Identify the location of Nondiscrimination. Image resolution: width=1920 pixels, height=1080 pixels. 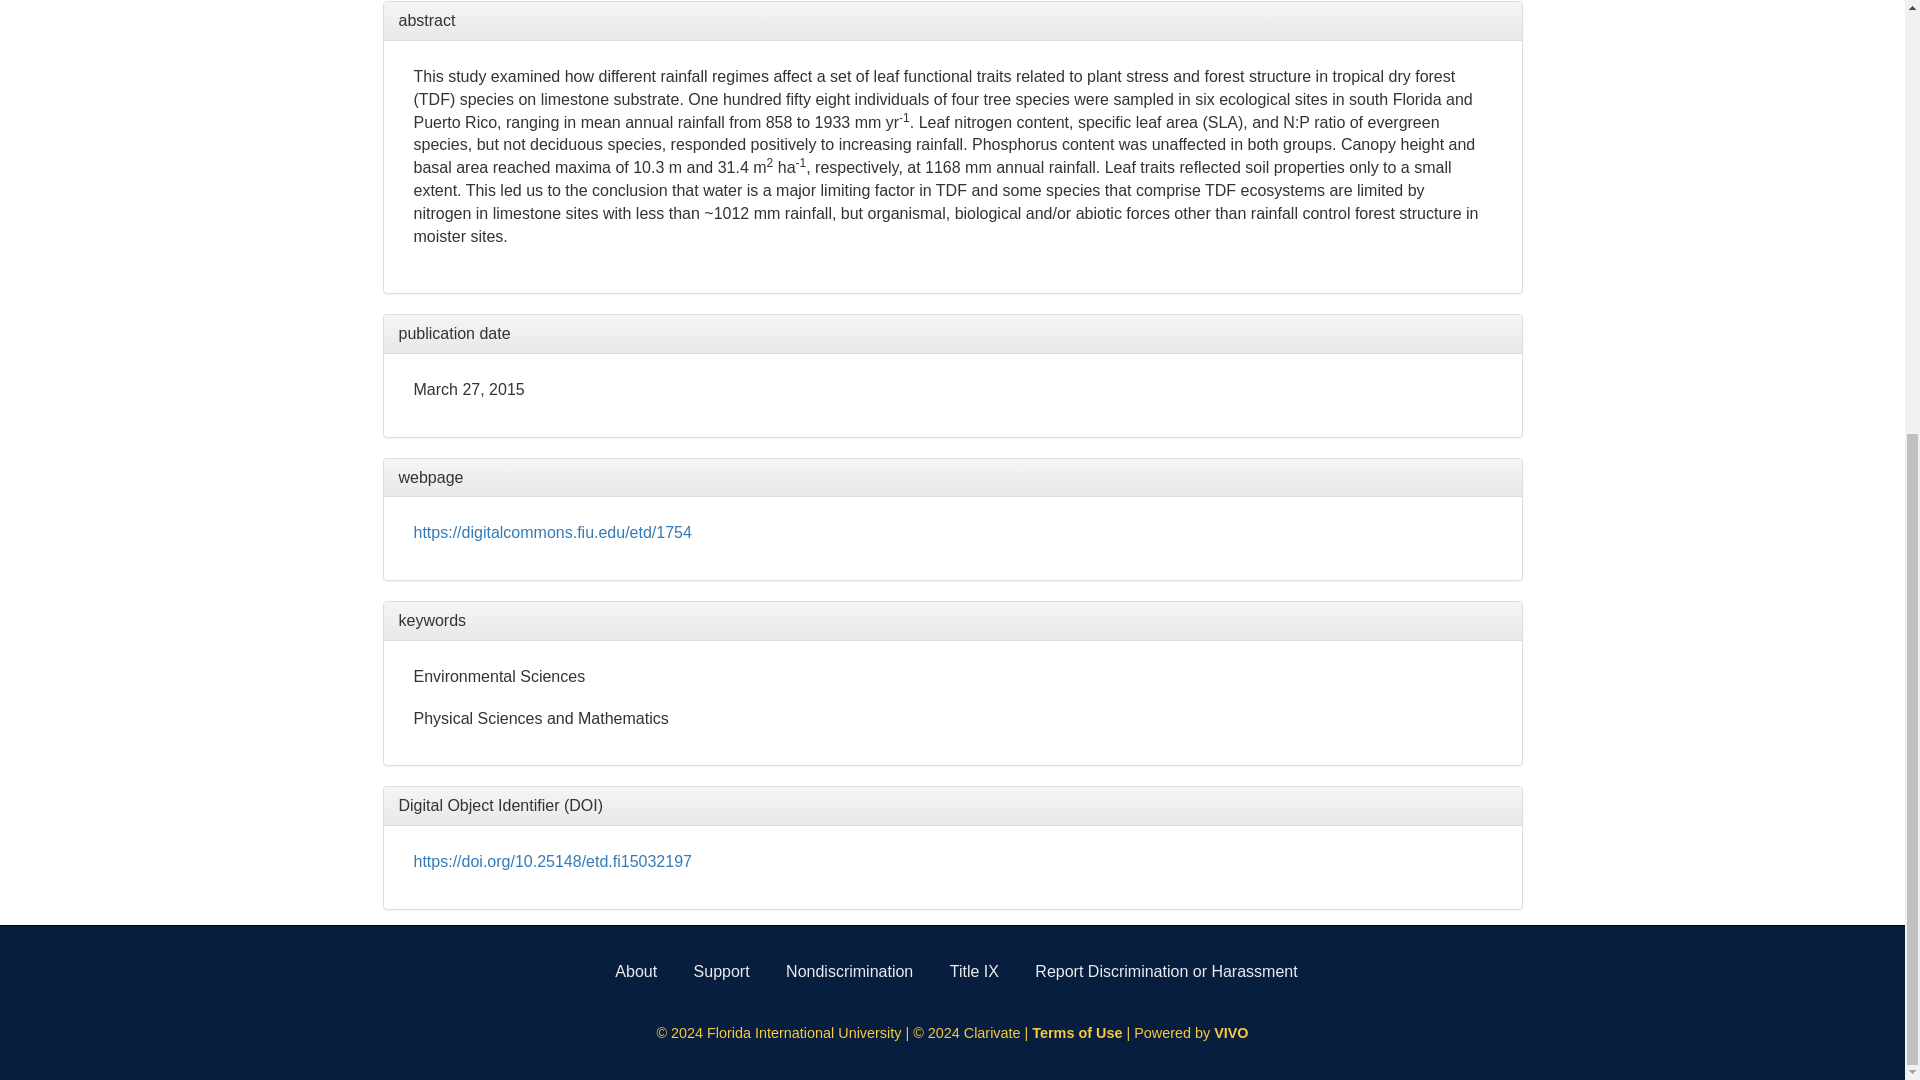
(849, 971).